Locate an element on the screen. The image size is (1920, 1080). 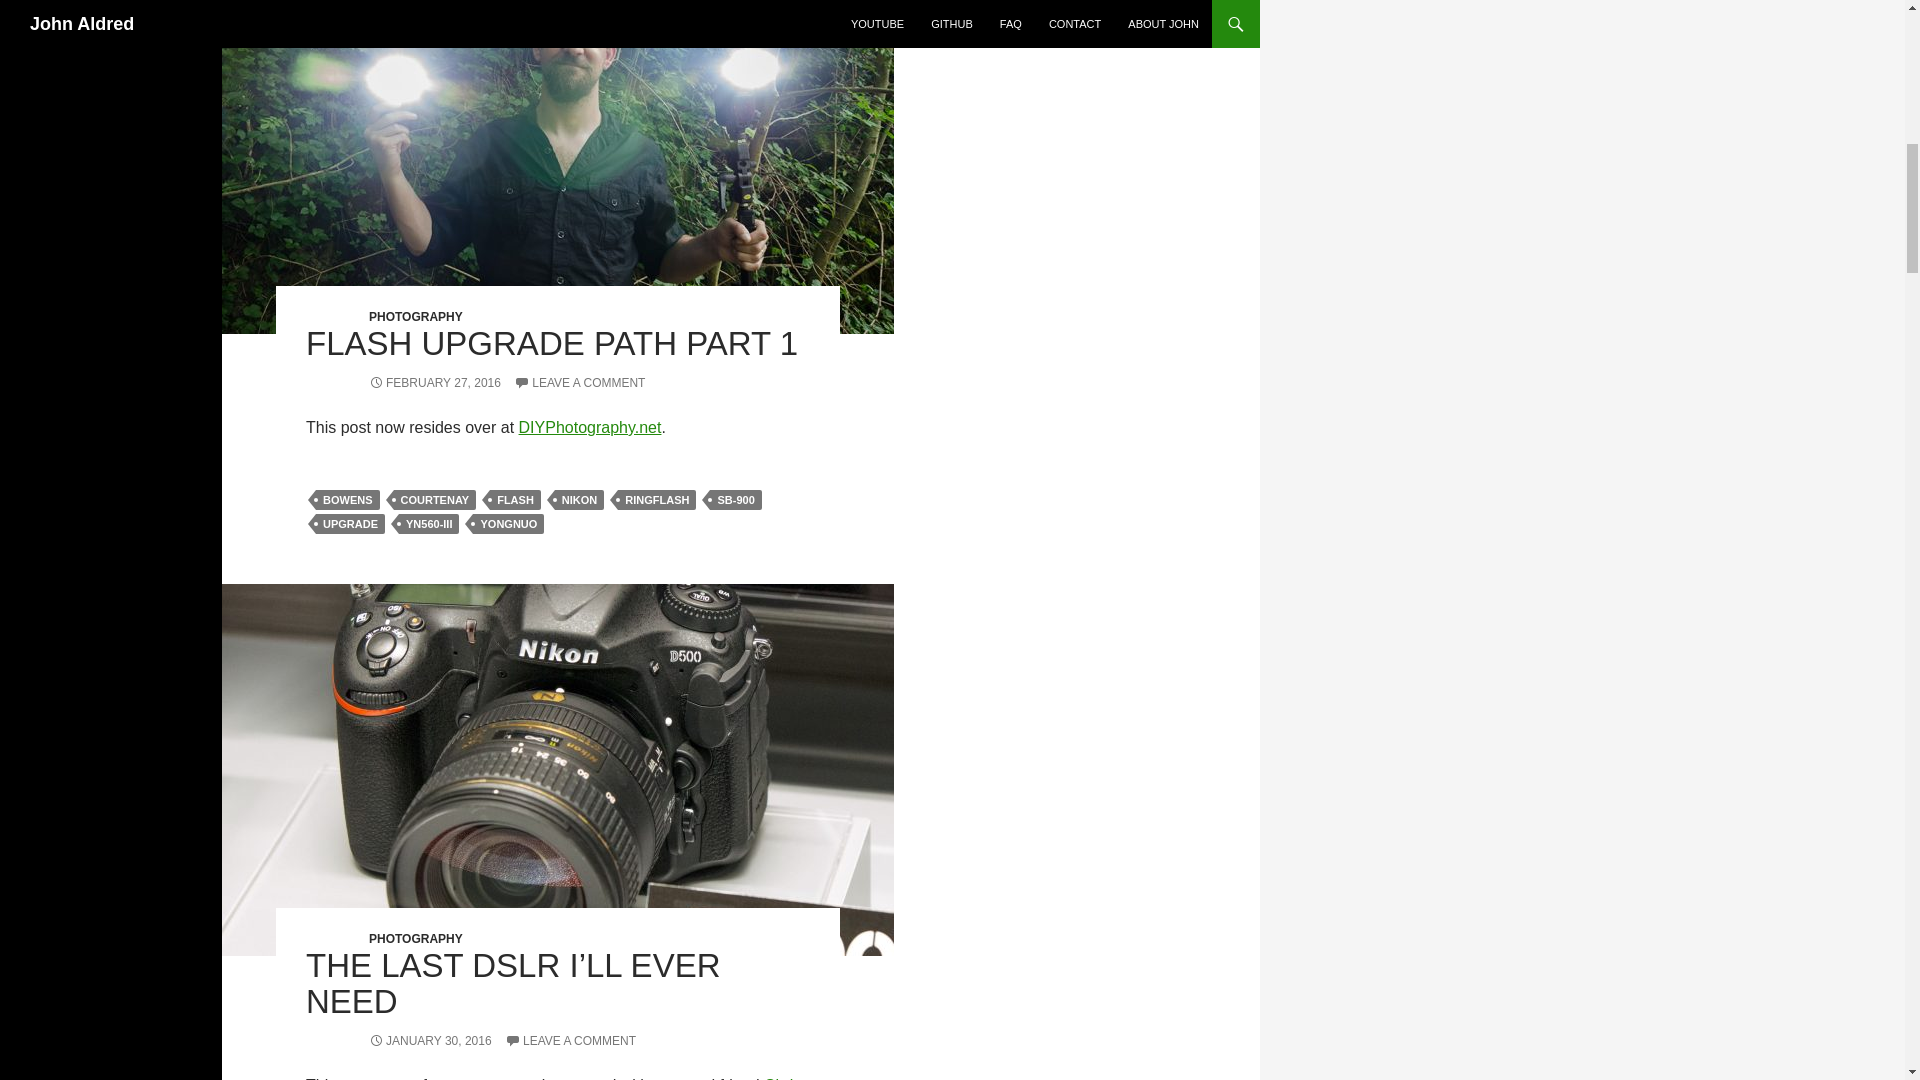
COURTENAY is located at coordinates (434, 500).